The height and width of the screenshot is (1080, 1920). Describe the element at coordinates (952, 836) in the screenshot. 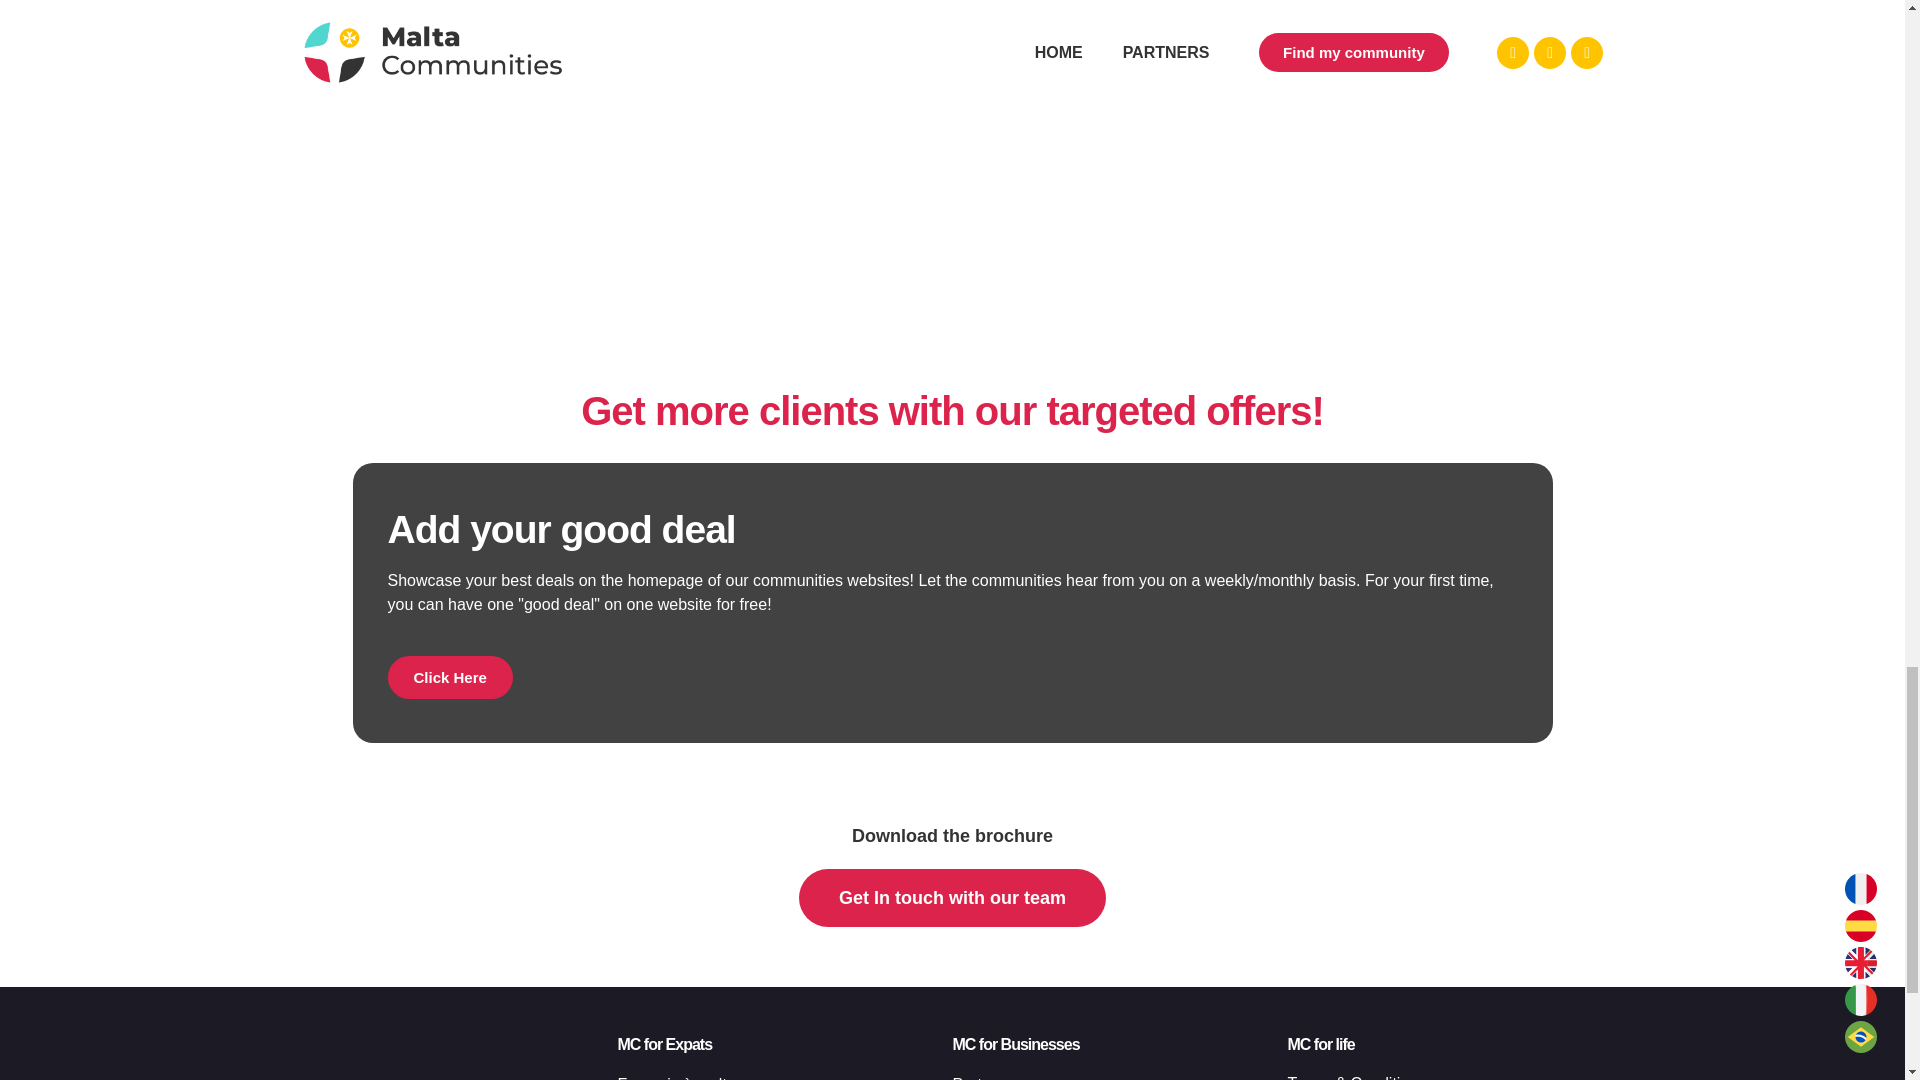

I see `Download the brochure` at that location.